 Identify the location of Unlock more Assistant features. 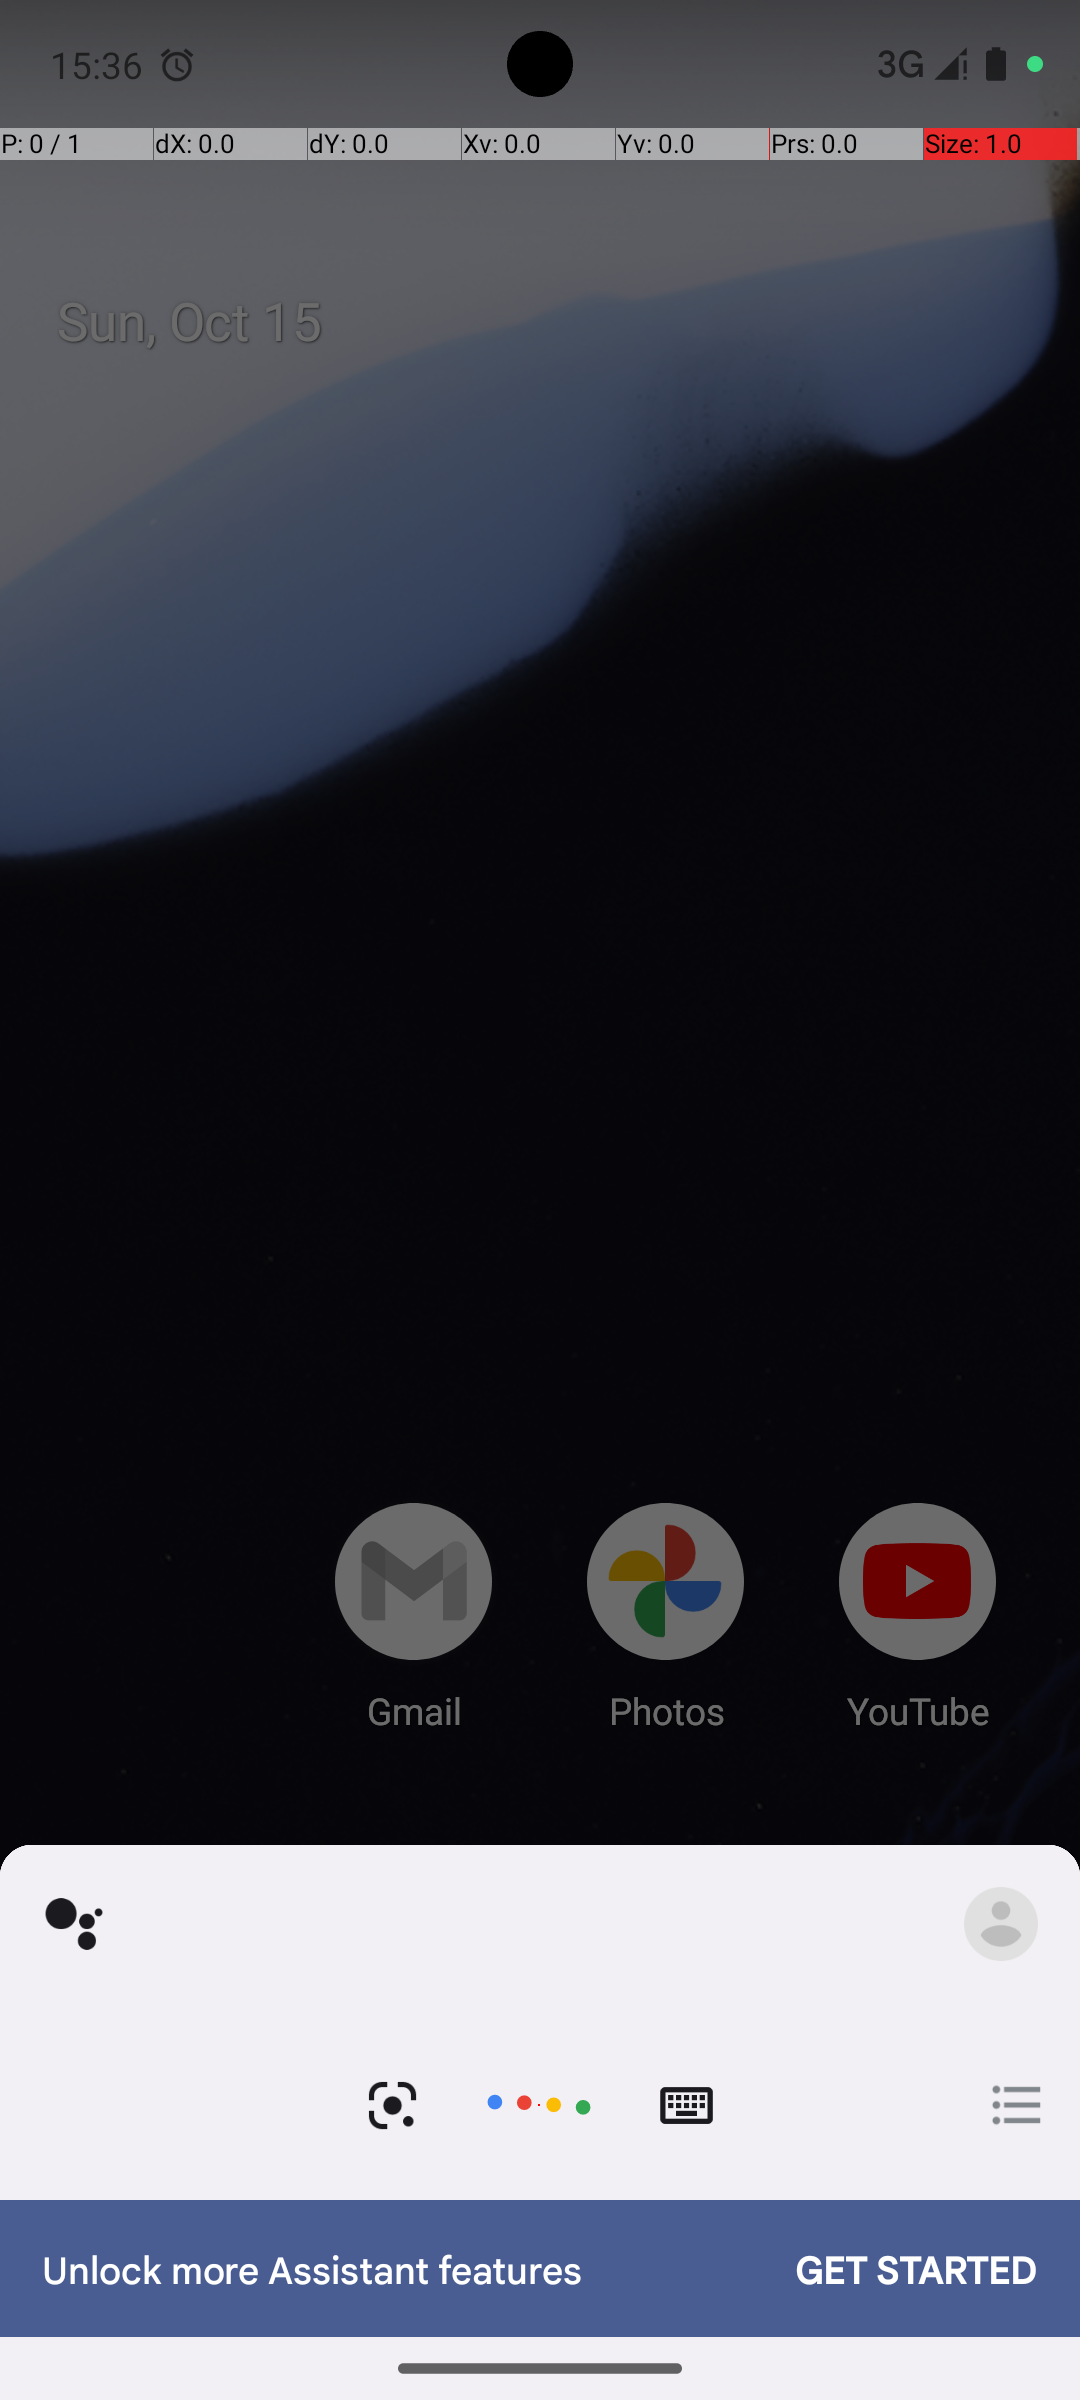
(398, 2268).